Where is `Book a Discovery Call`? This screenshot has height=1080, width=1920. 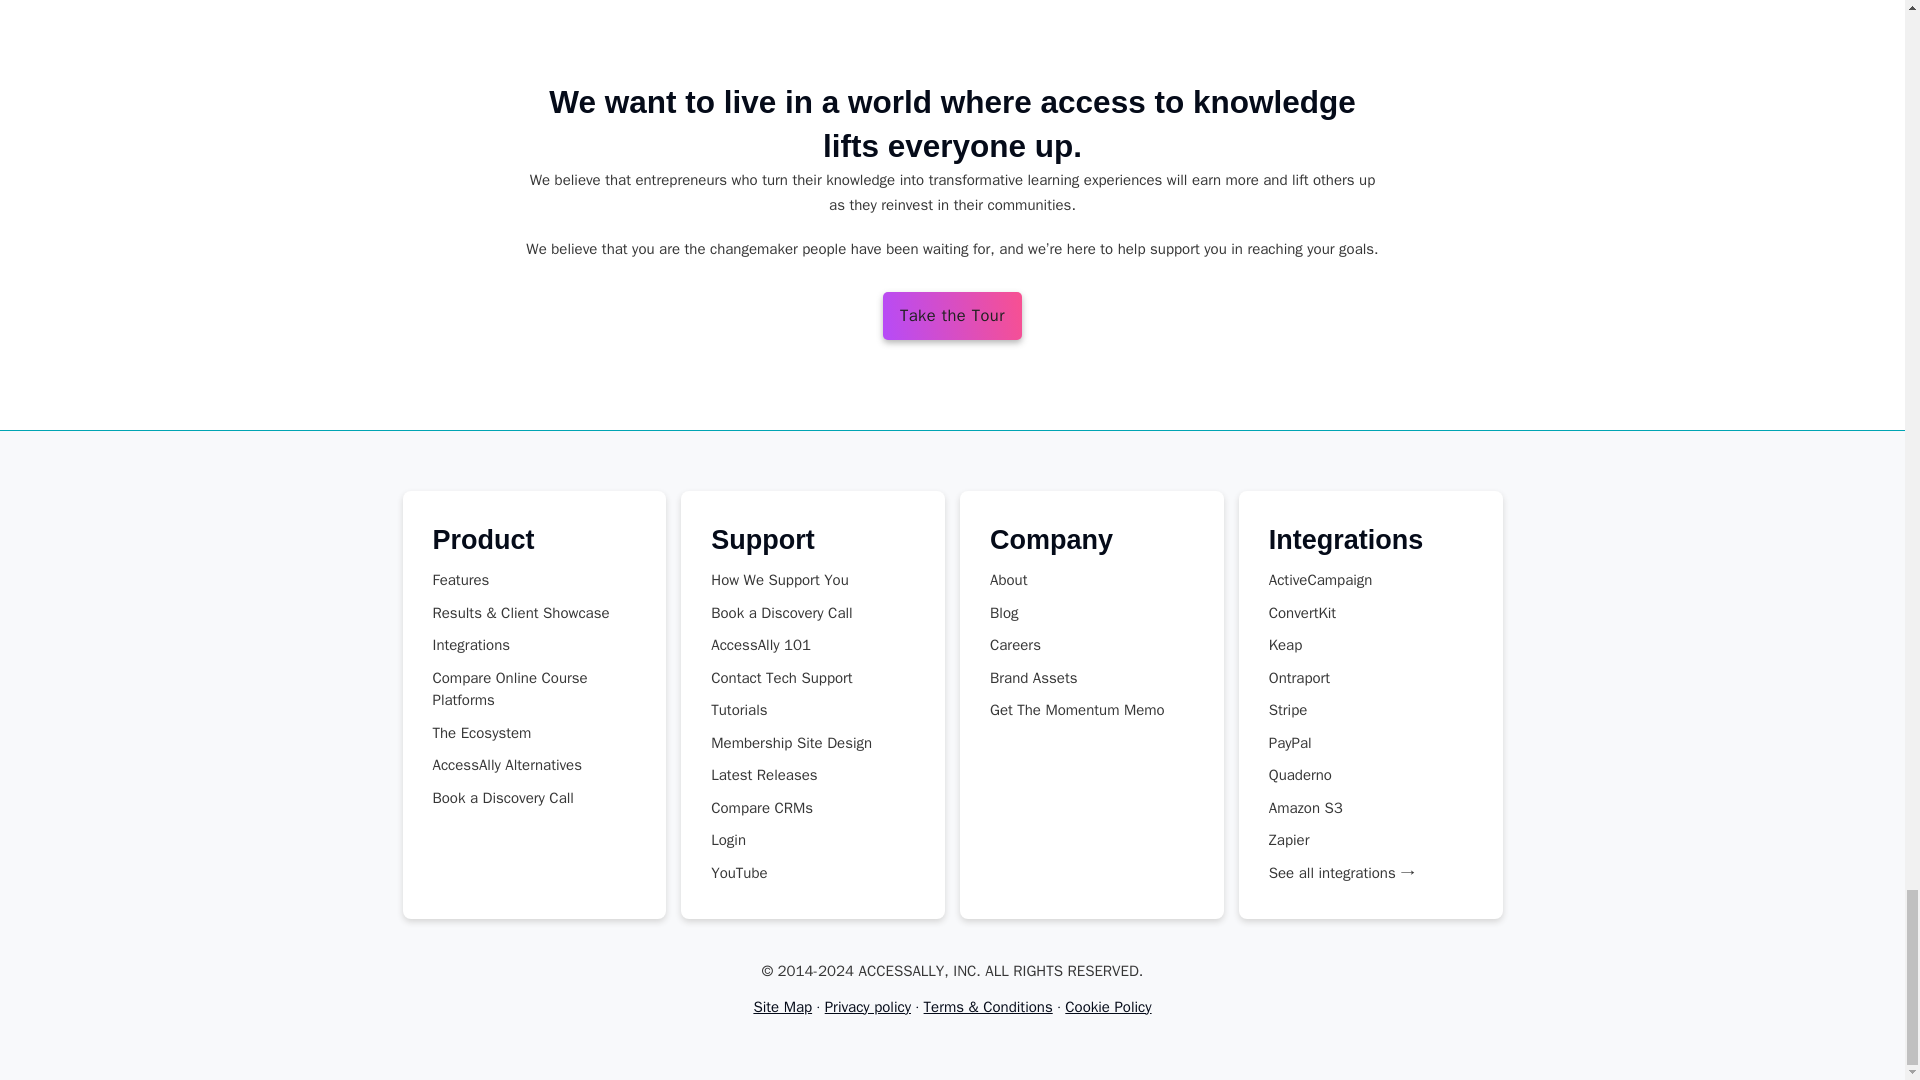
Book a Discovery Call is located at coordinates (534, 798).